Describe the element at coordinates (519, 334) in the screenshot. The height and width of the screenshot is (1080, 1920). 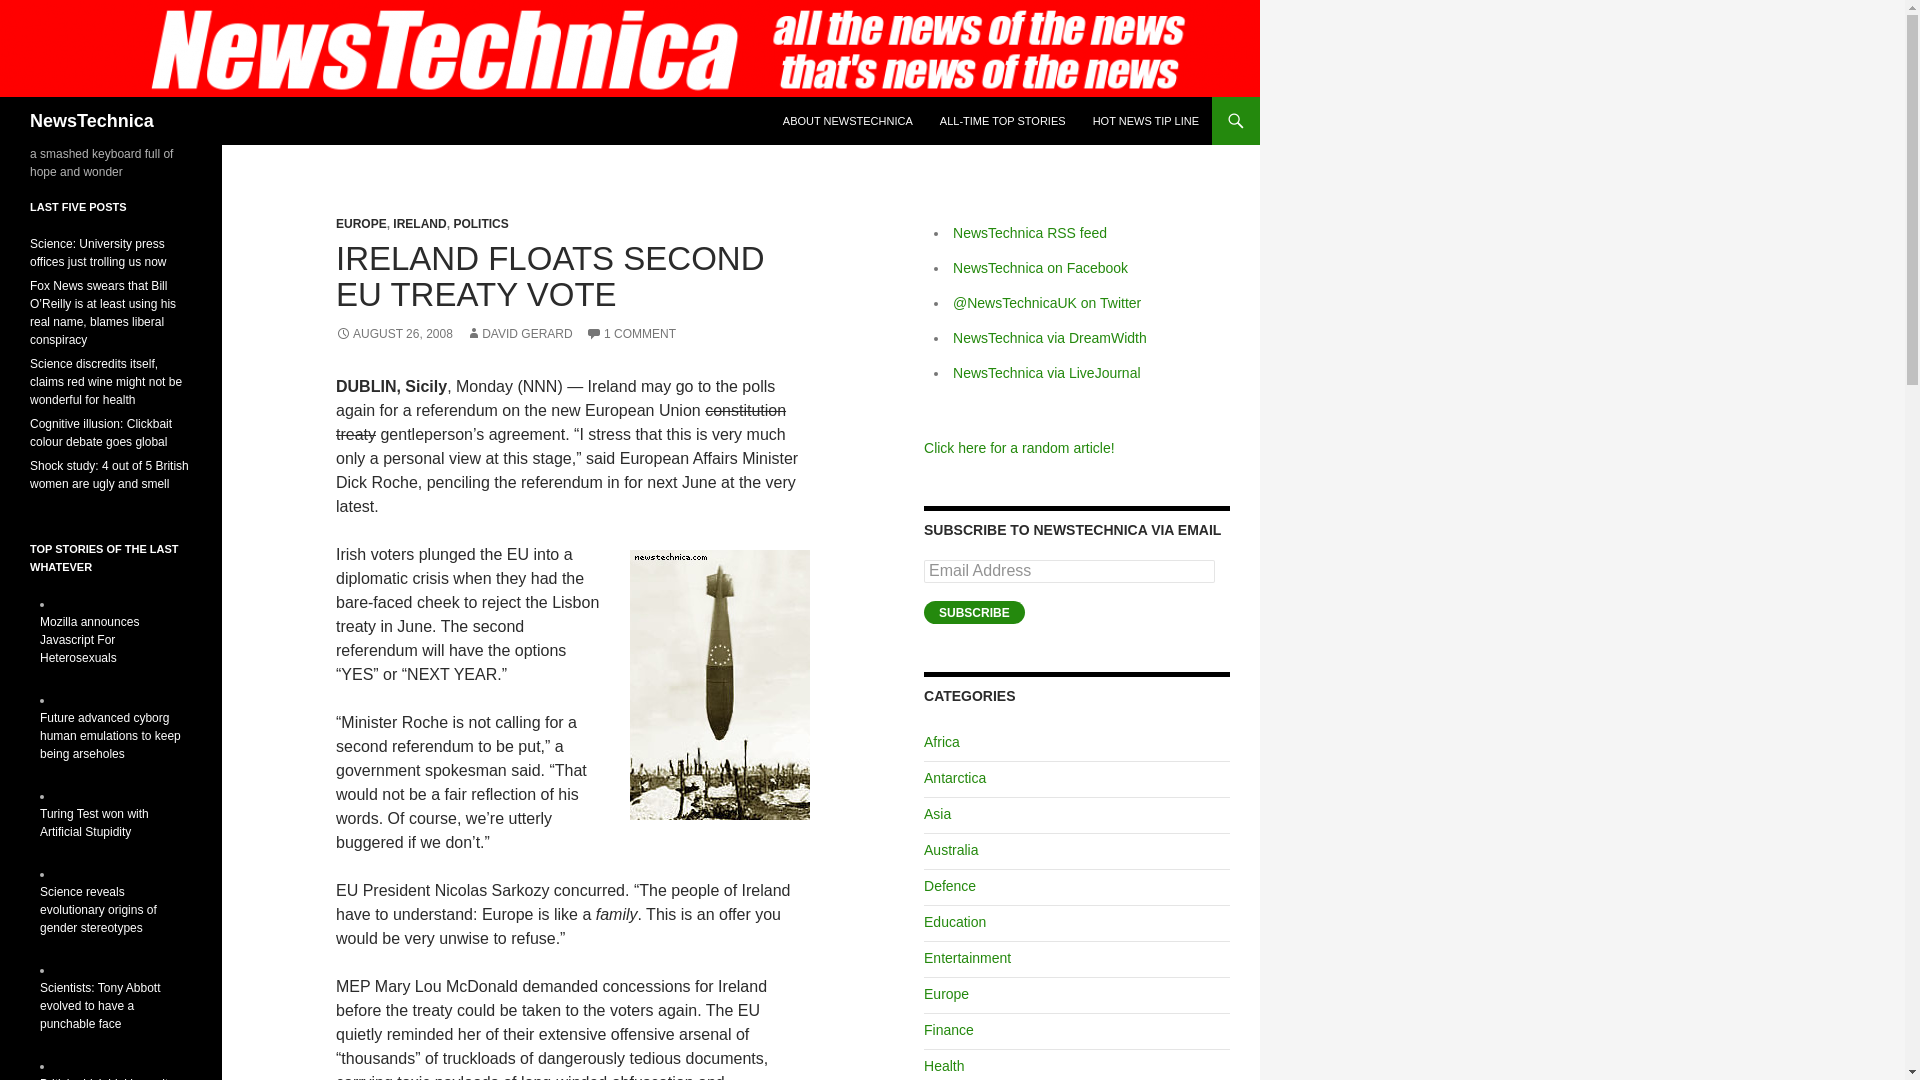
I see `DAVID GERARD` at that location.